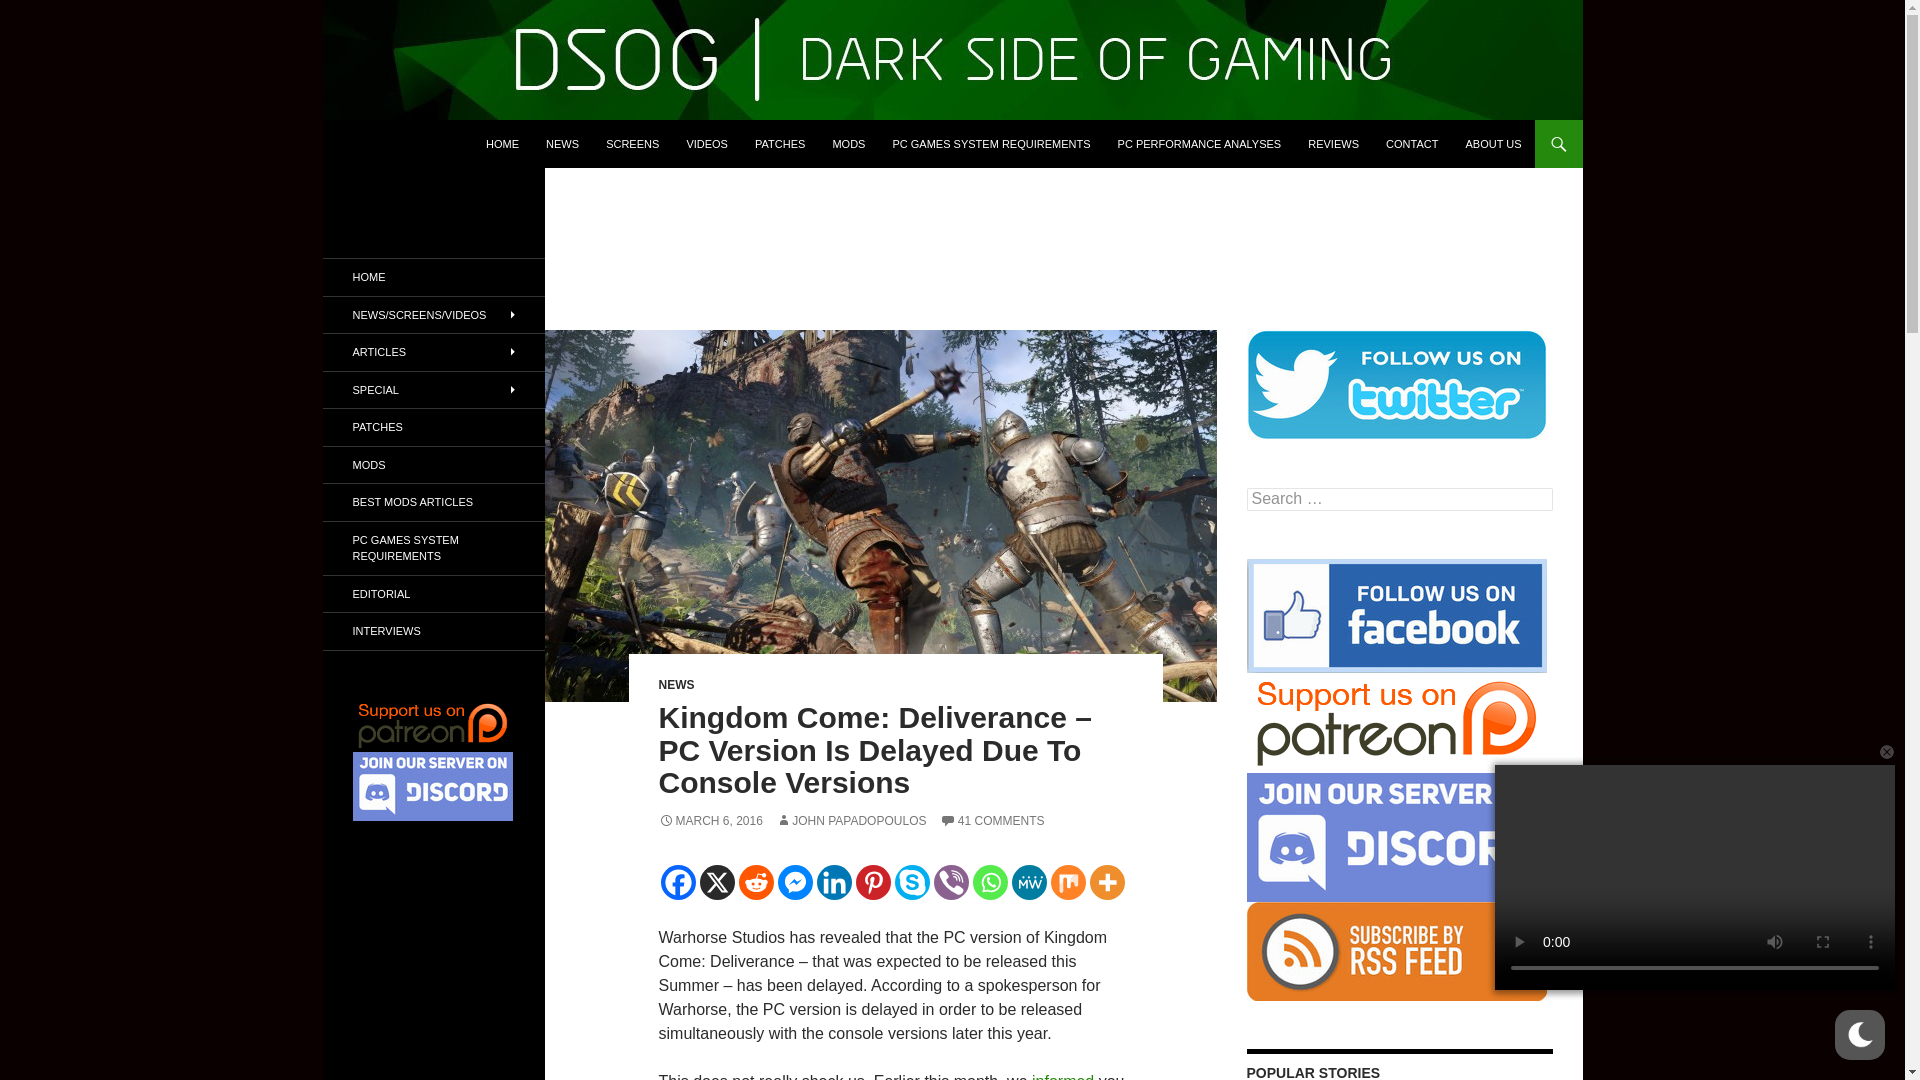  What do you see at coordinates (710, 821) in the screenshot?
I see `MARCH 6, 2016` at bounding box center [710, 821].